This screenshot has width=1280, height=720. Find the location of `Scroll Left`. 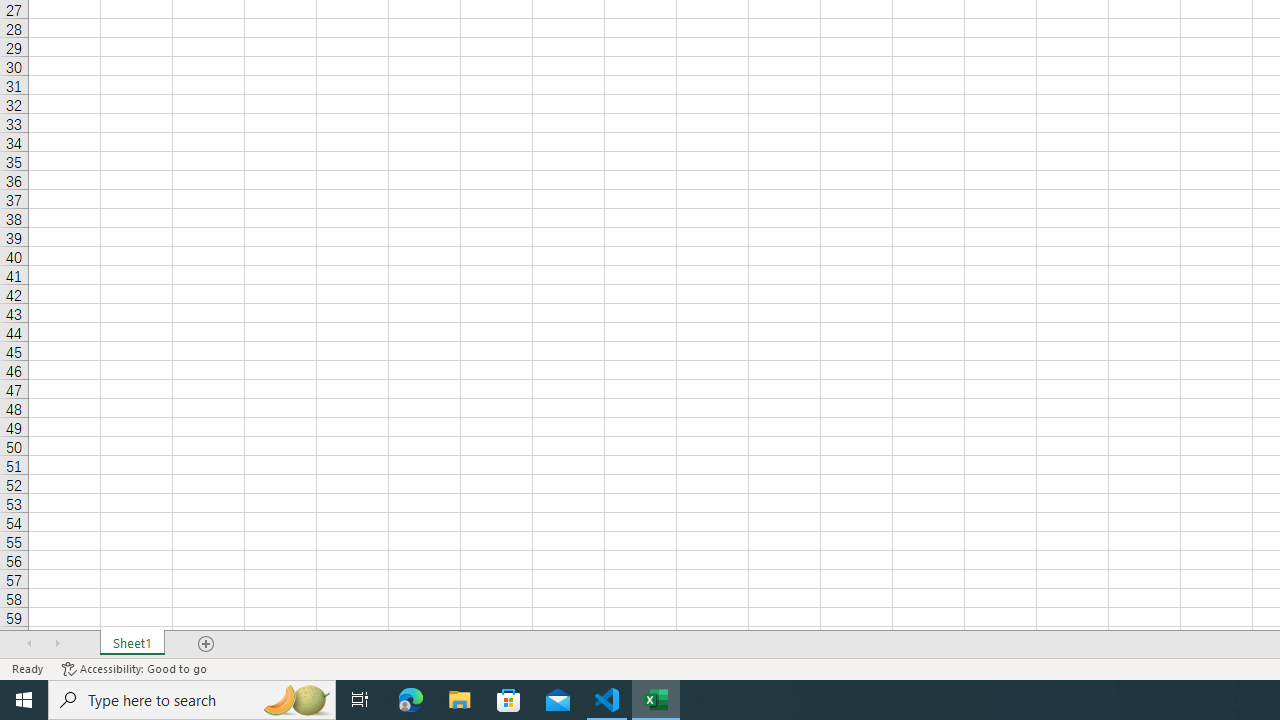

Scroll Left is located at coordinates (29, 644).